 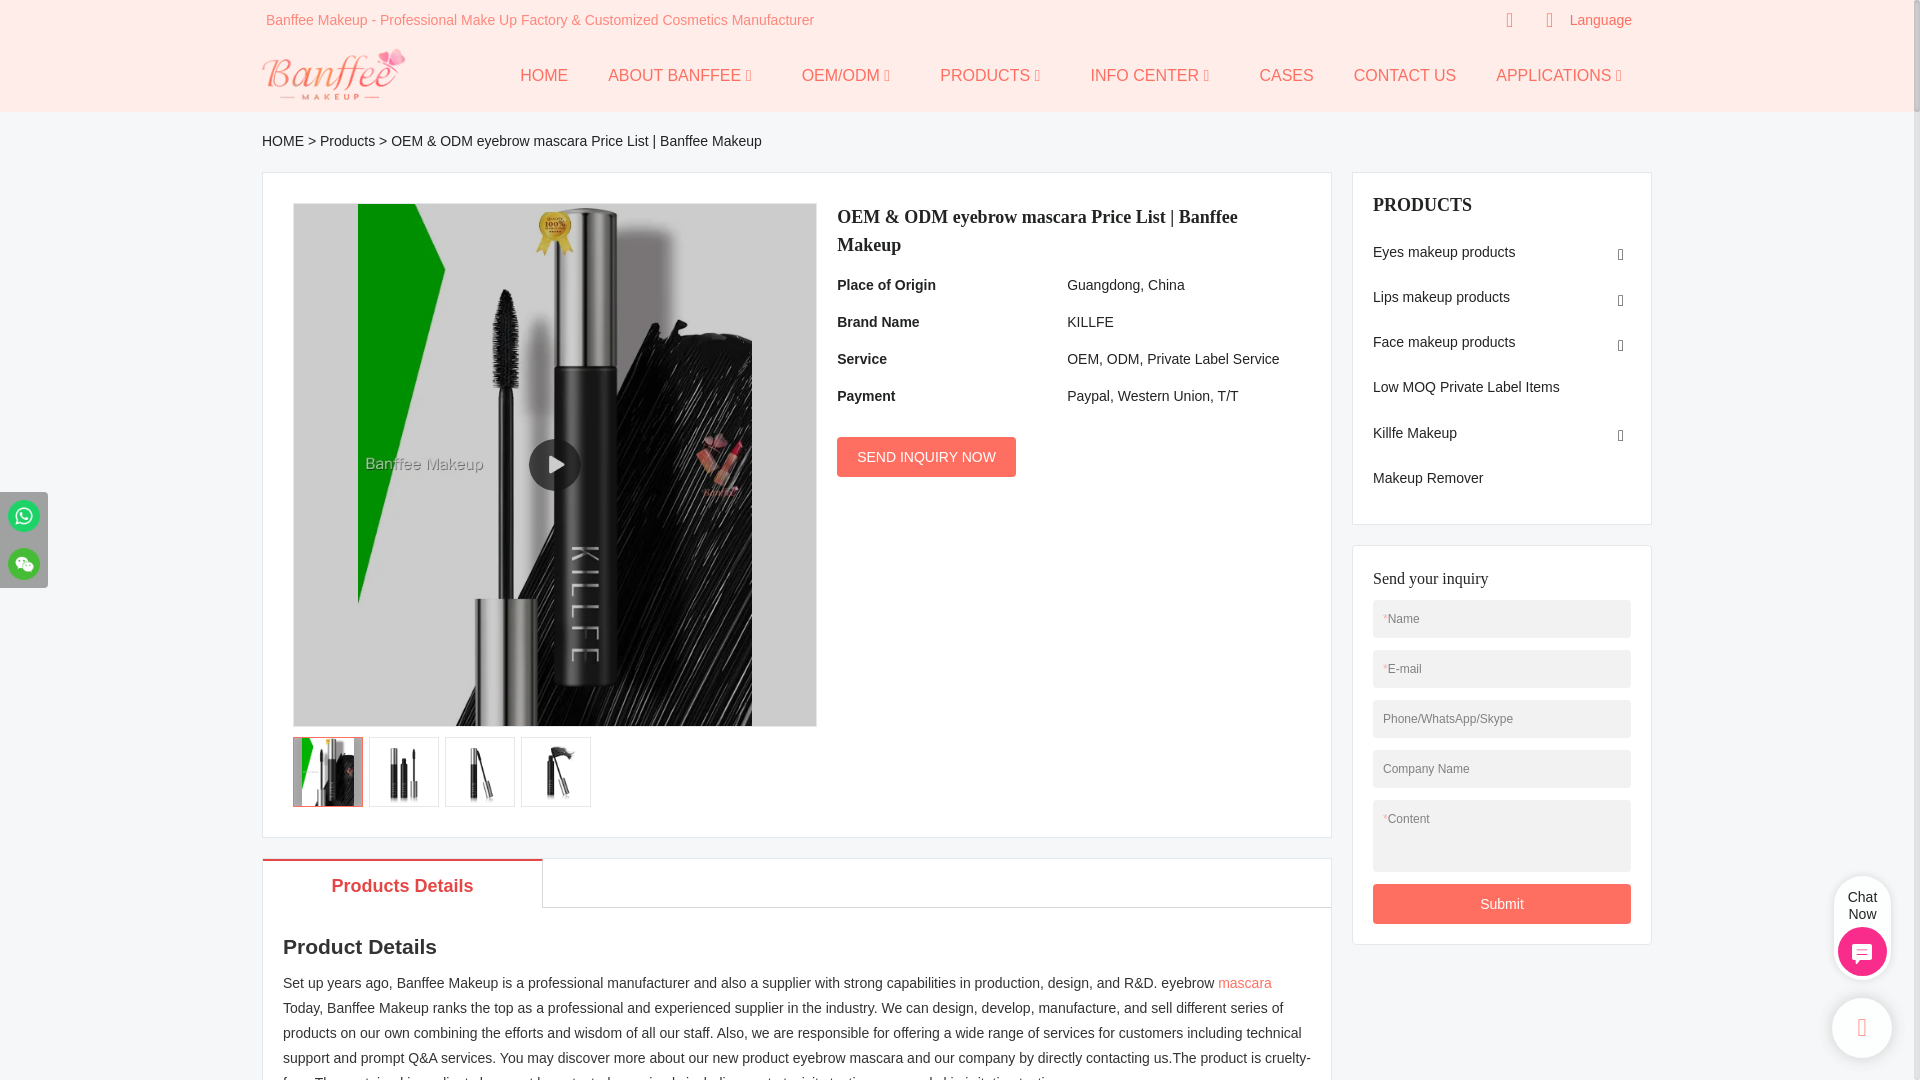 What do you see at coordinates (1244, 983) in the screenshot?
I see `mascara` at bounding box center [1244, 983].